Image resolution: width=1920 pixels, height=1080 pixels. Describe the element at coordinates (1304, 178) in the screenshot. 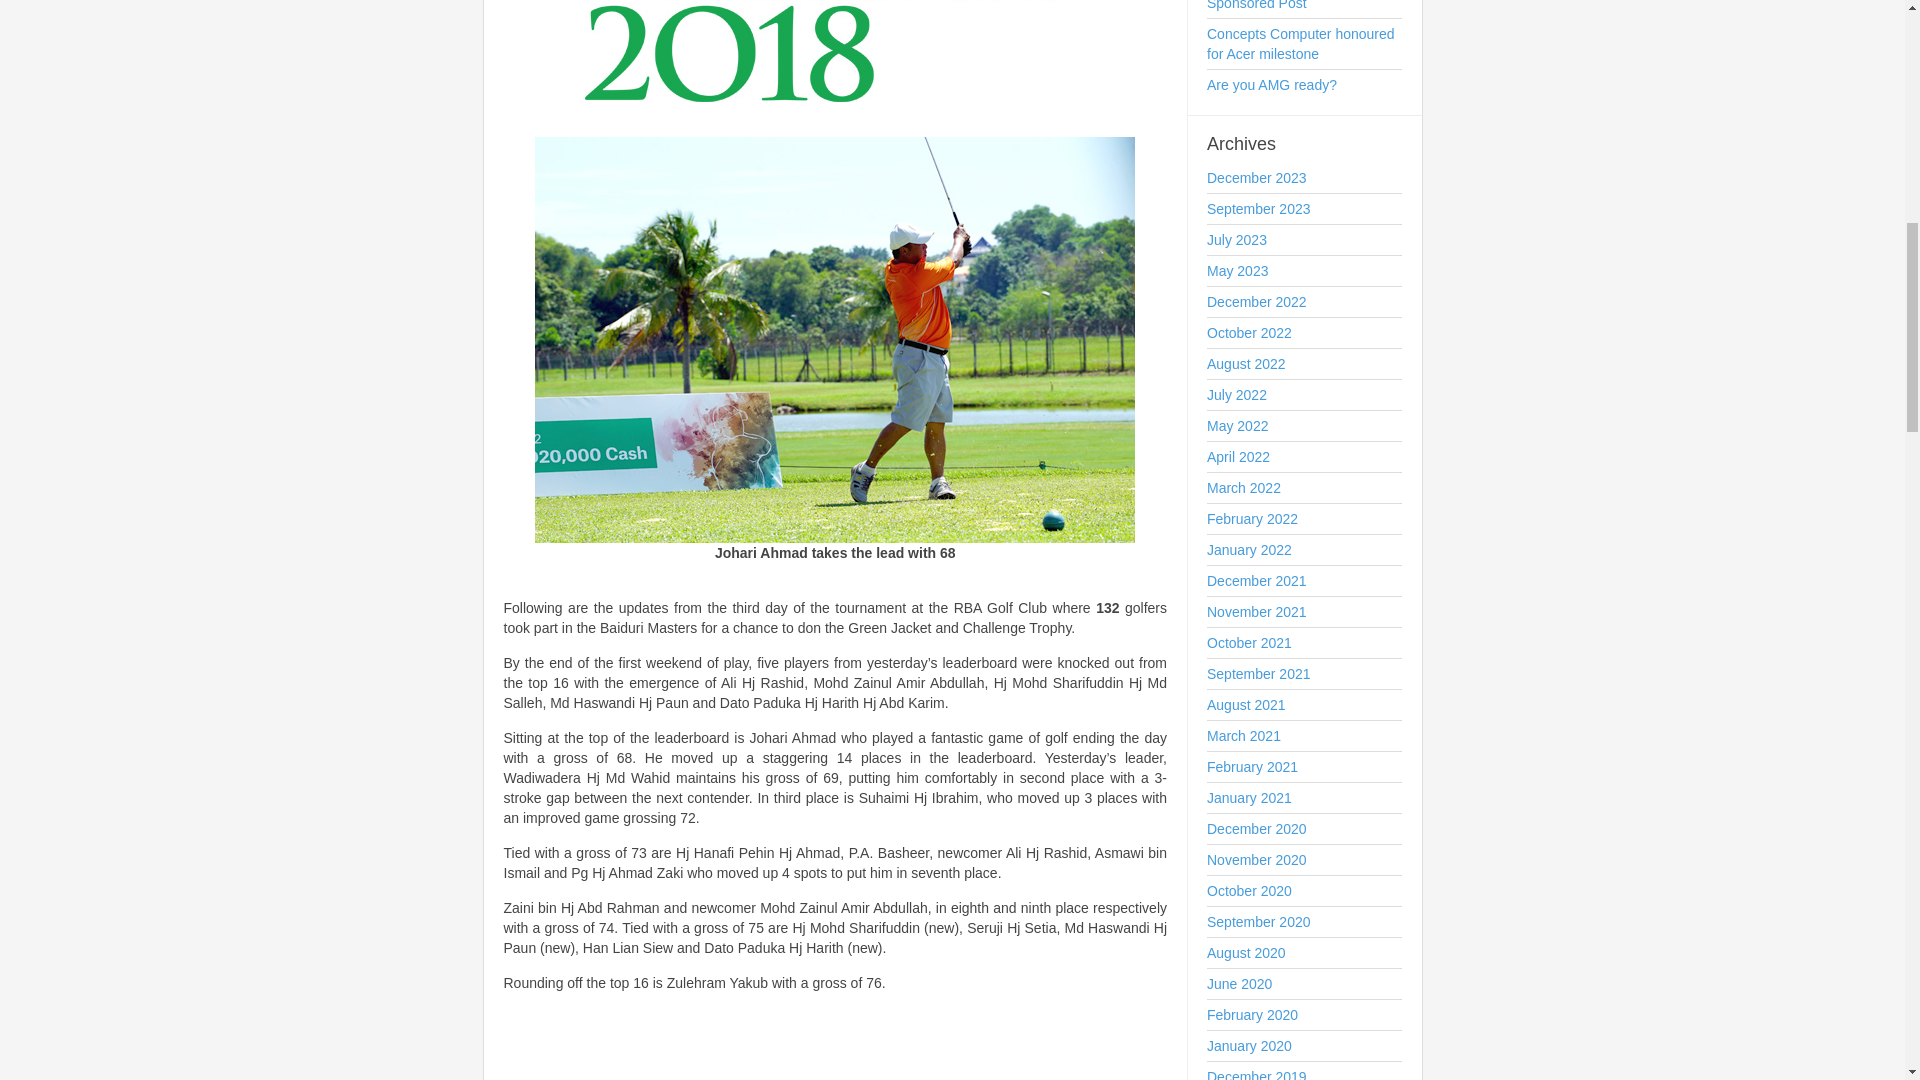

I see `December 2023` at that location.